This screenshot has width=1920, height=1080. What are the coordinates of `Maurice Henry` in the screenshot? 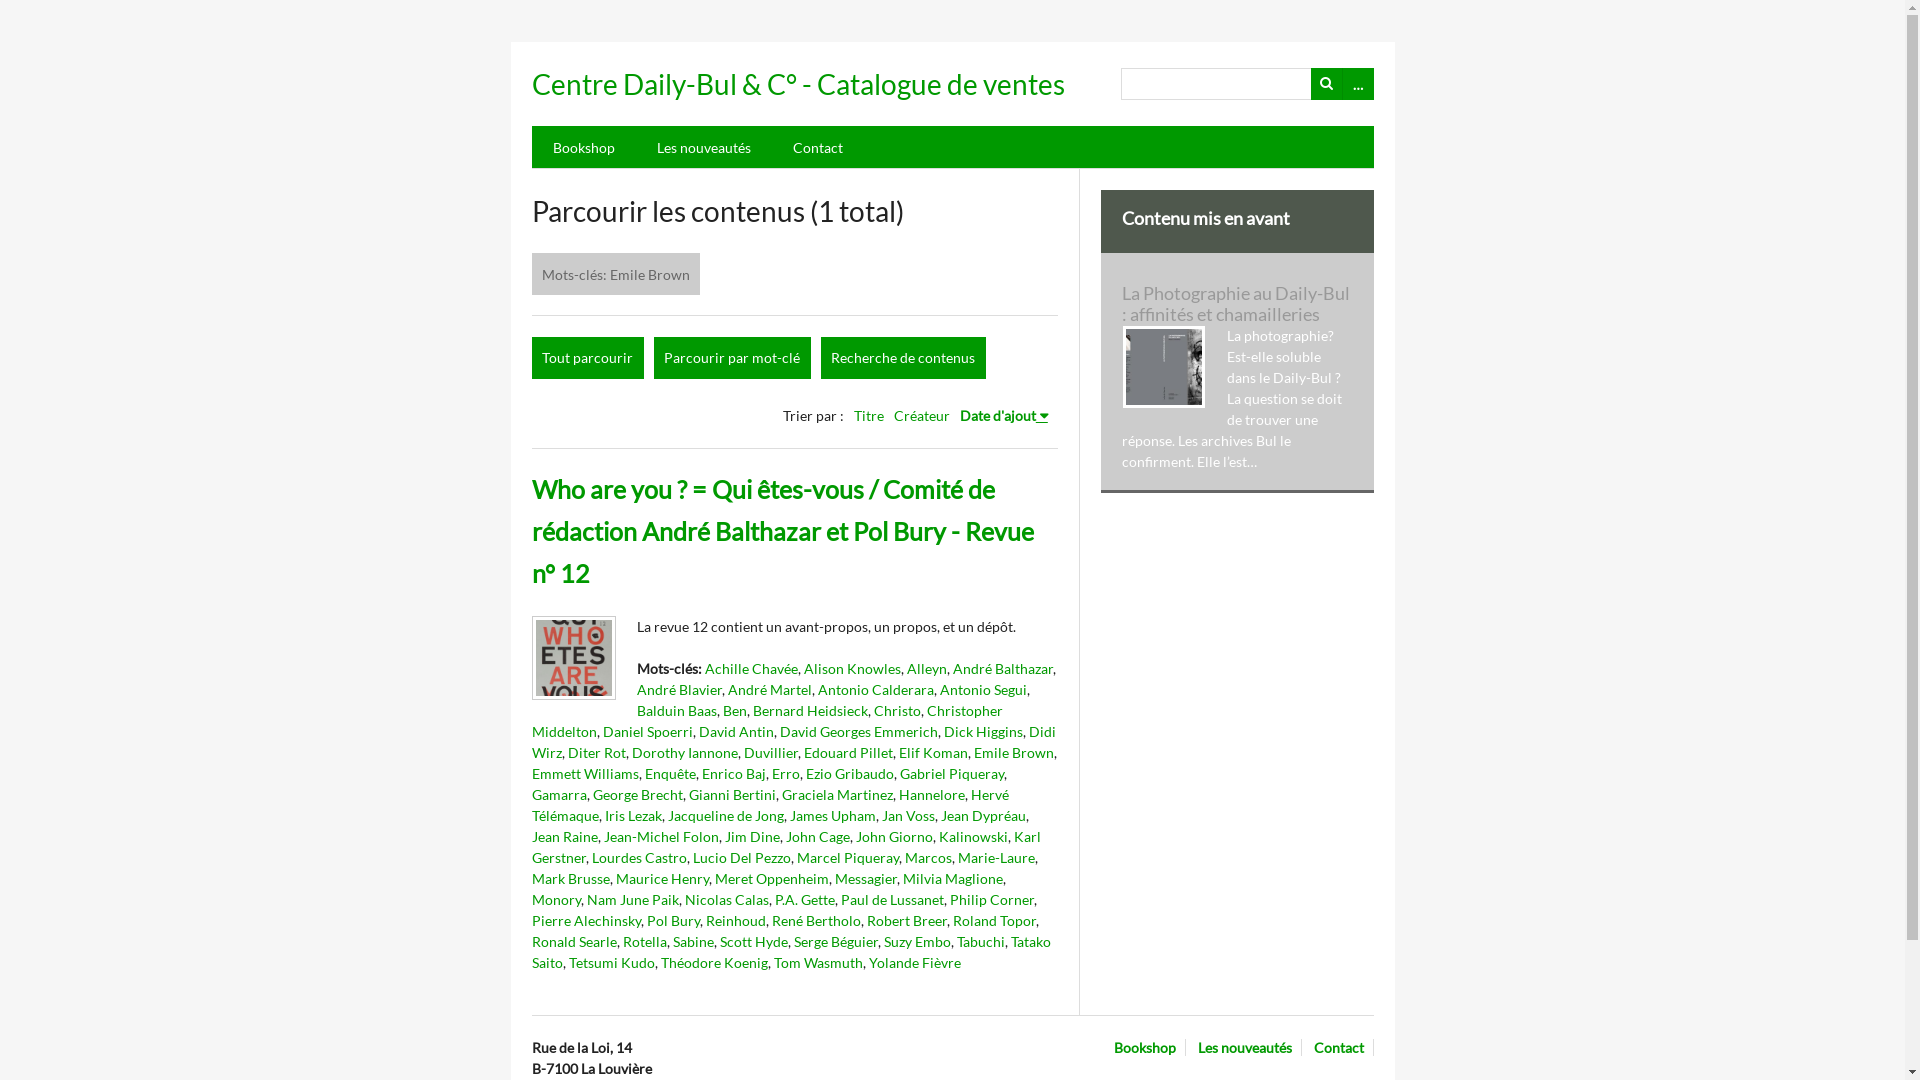 It's located at (662, 878).